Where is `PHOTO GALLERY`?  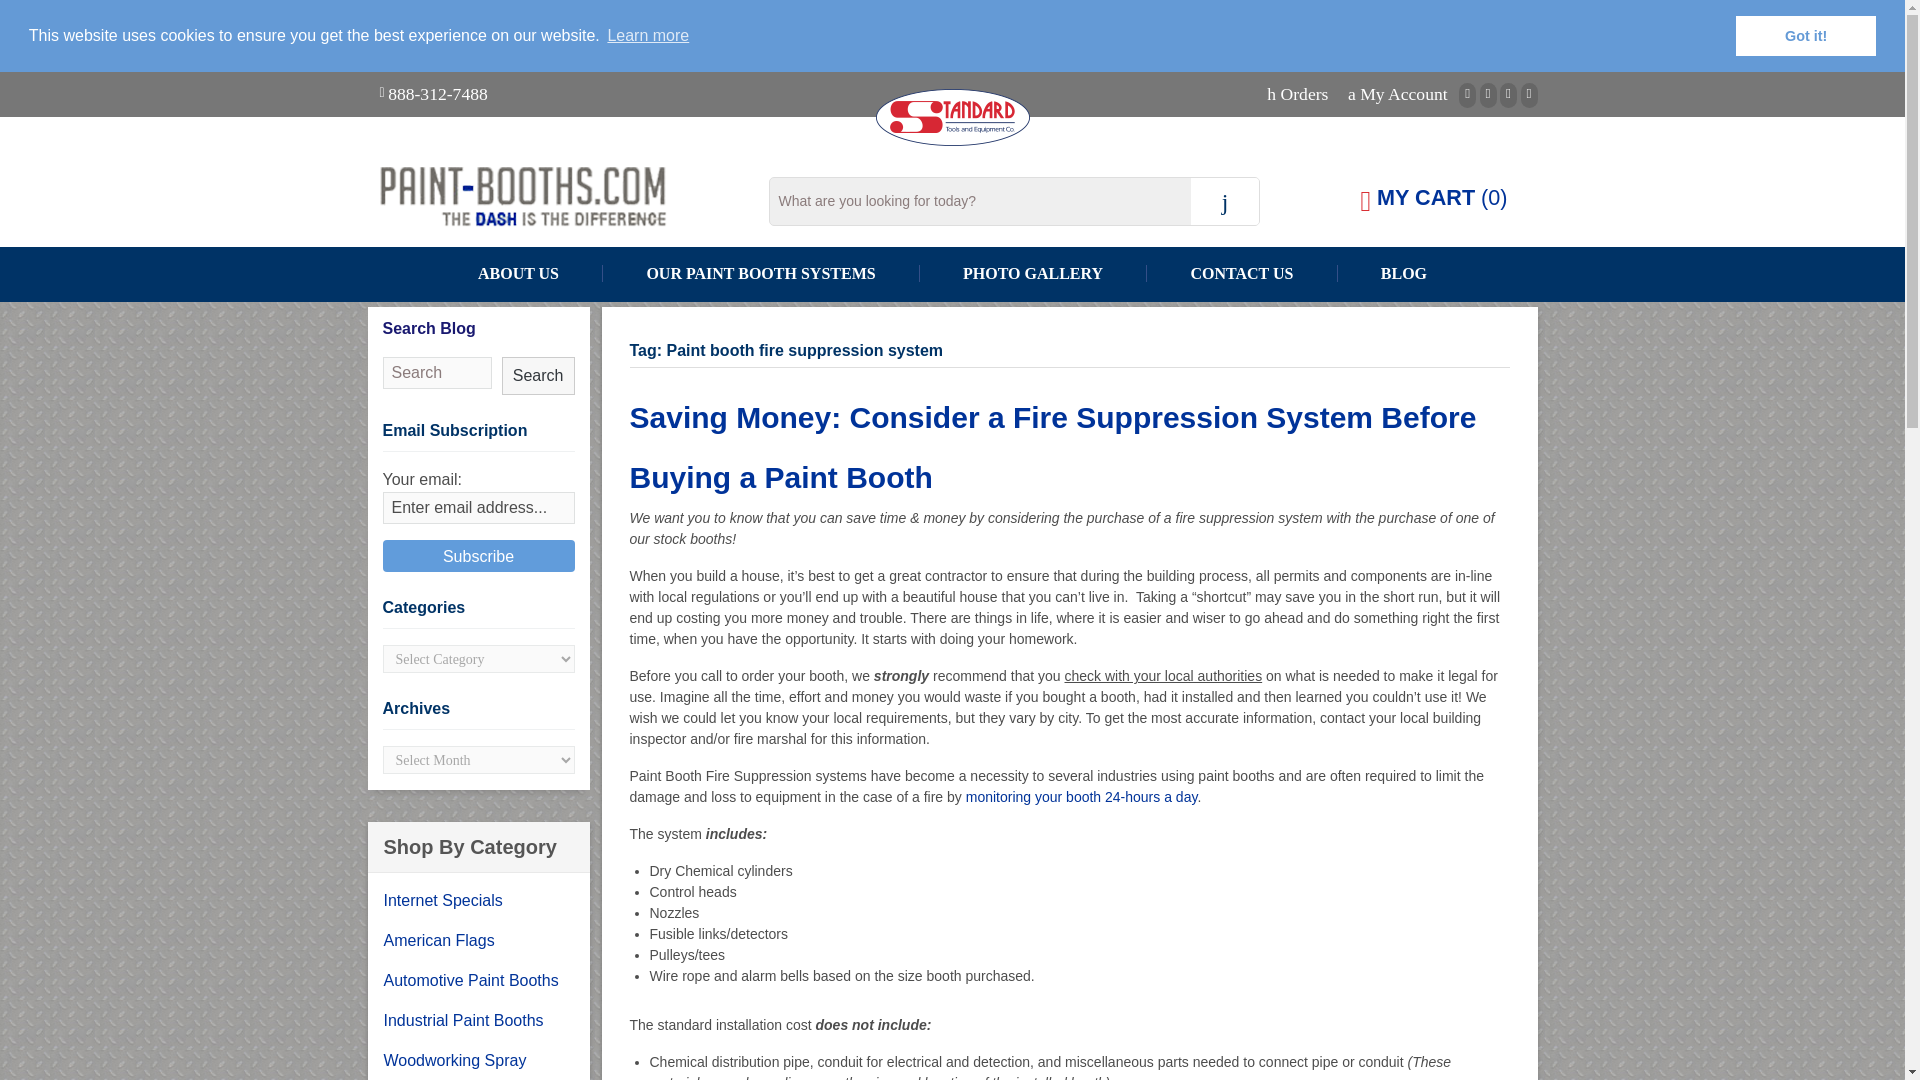 PHOTO GALLERY is located at coordinates (1032, 272).